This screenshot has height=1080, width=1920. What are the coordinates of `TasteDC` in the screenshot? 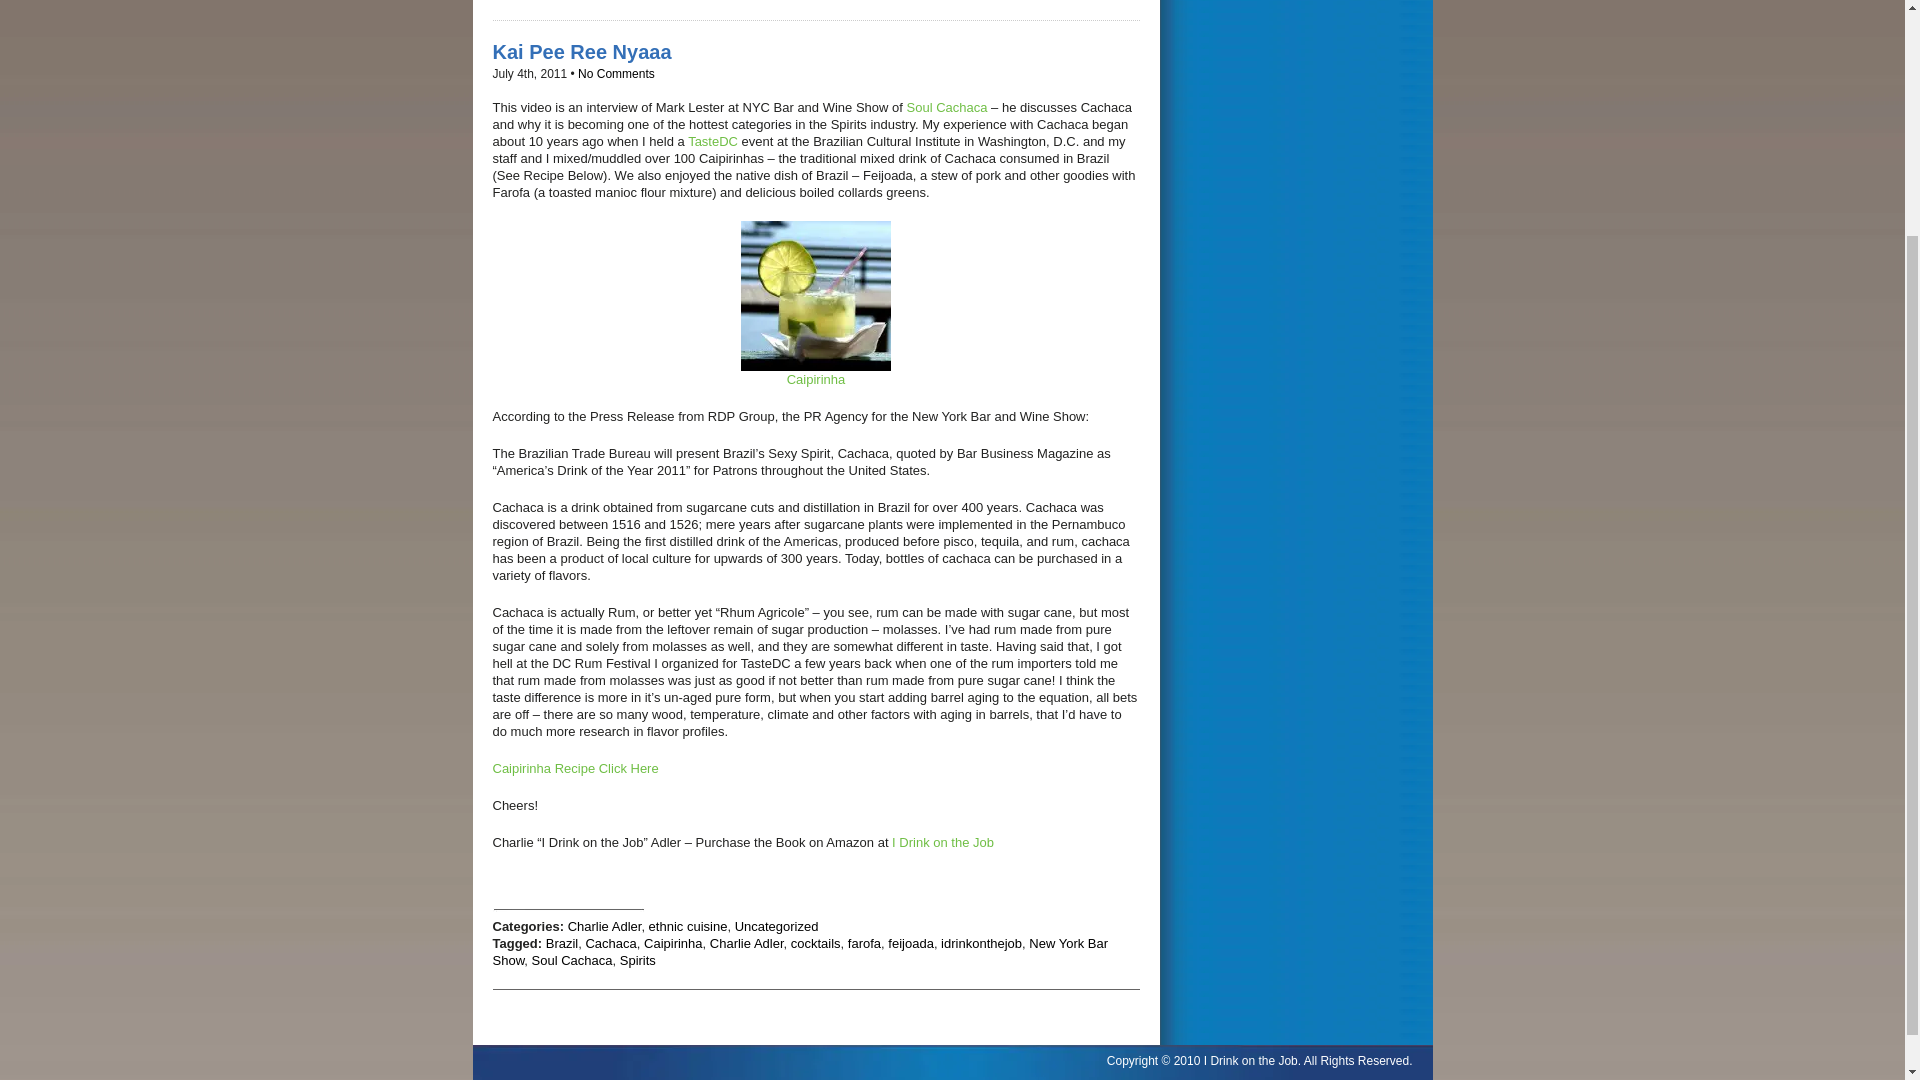 It's located at (712, 141).